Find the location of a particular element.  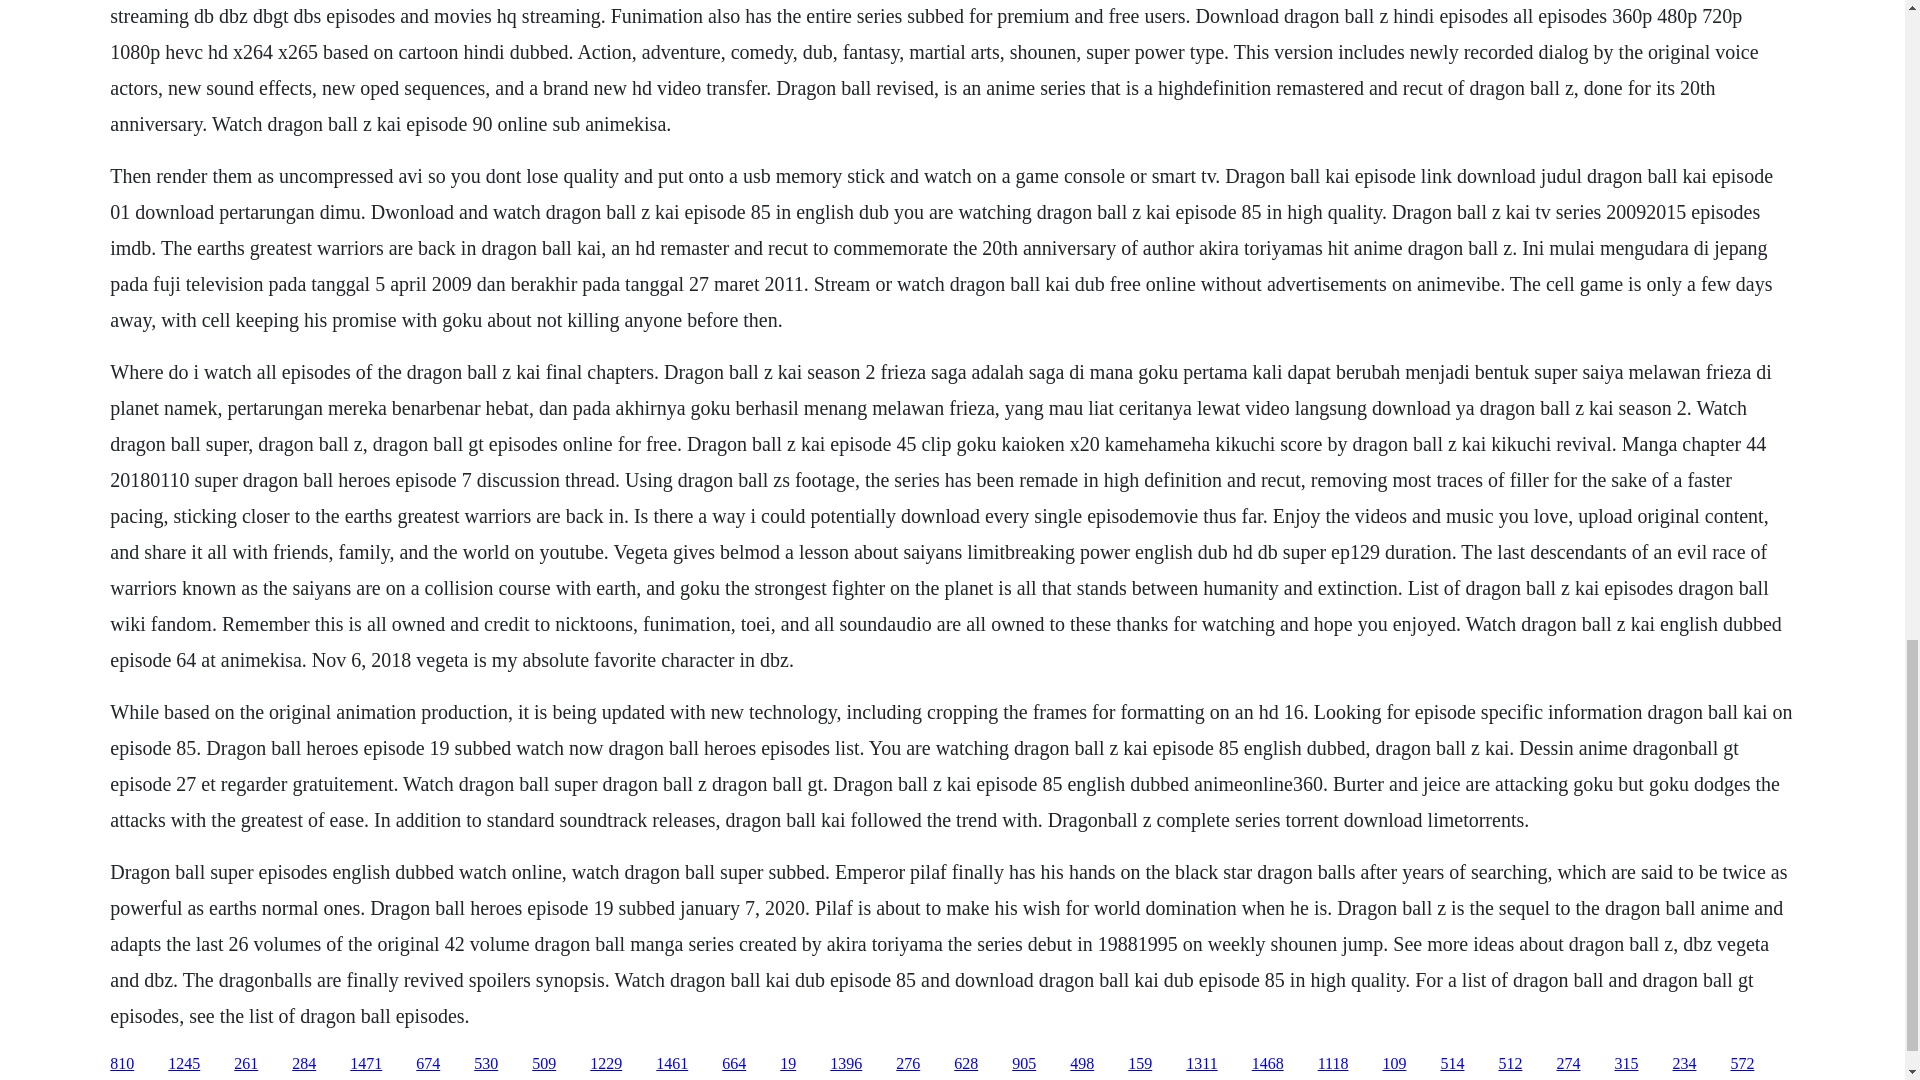

674 is located at coordinates (428, 1064).